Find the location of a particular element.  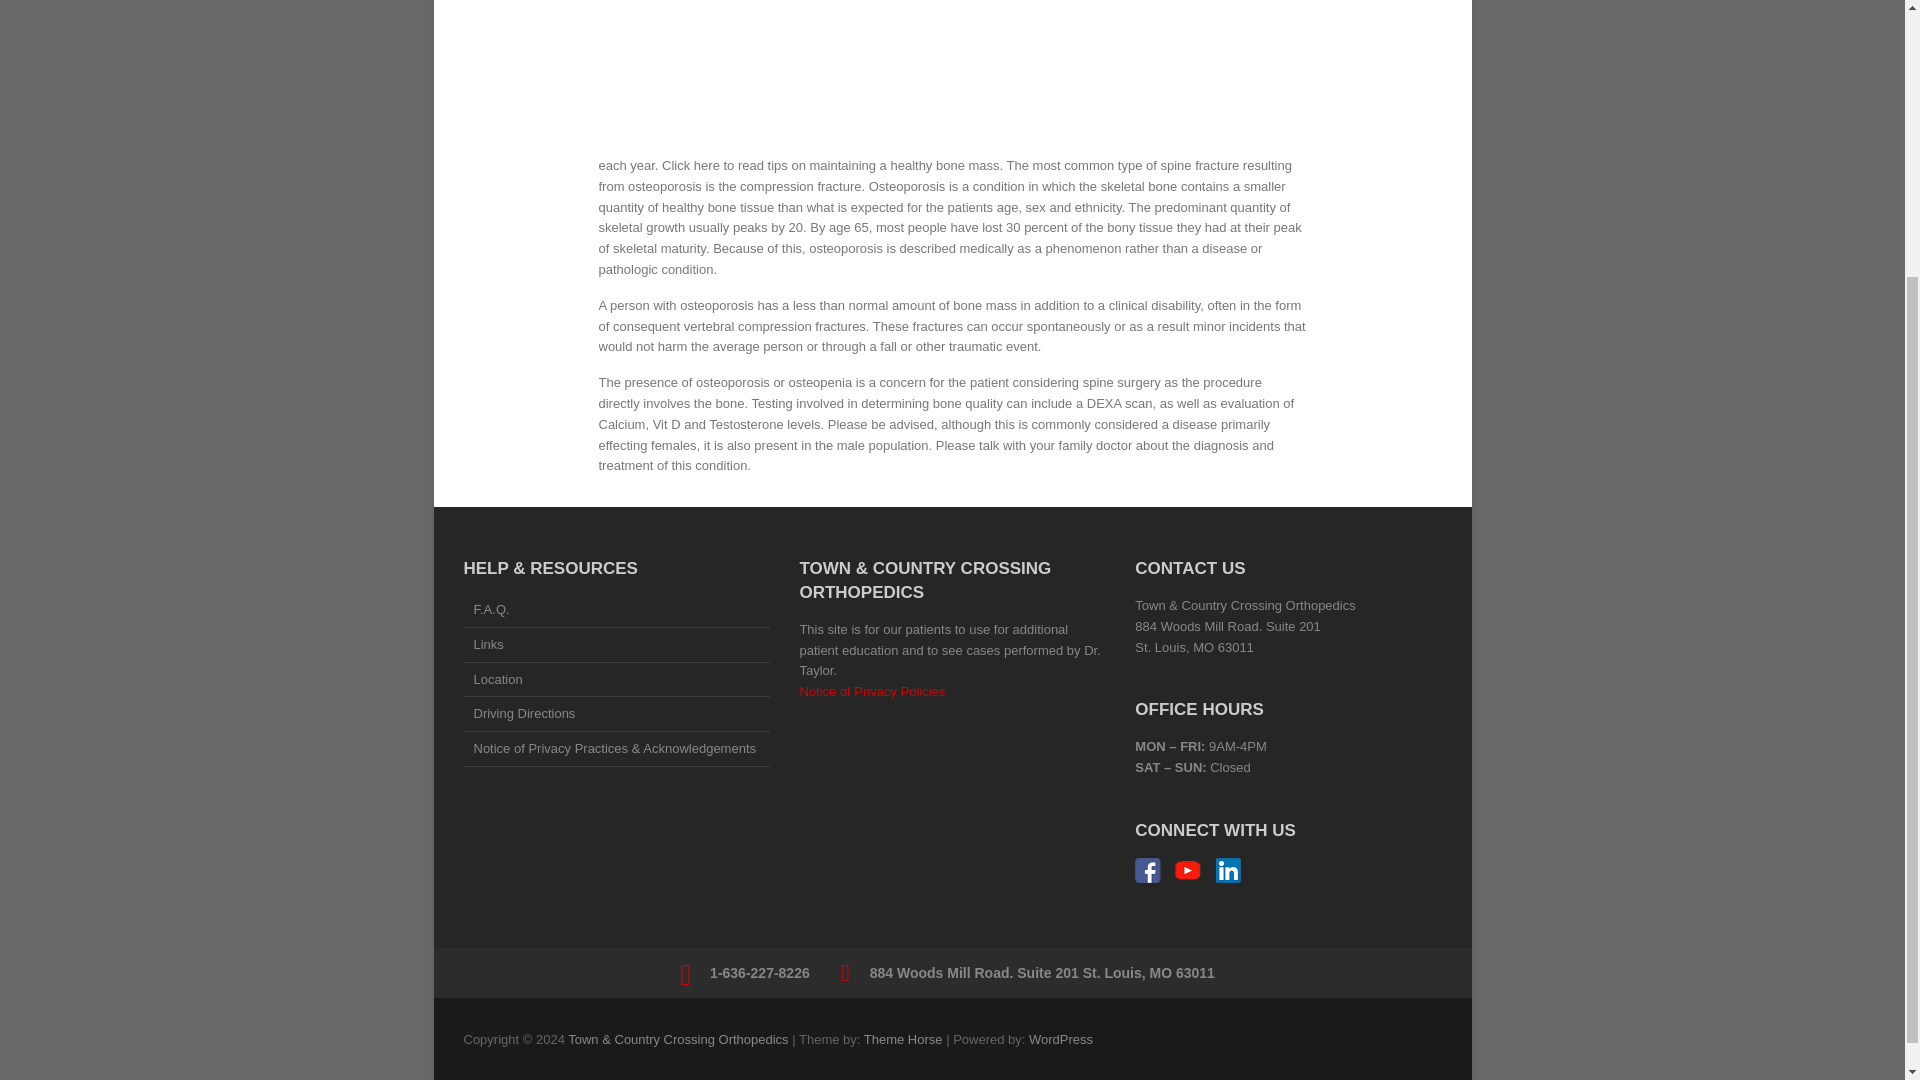

Notice of Privacy Policies is located at coordinates (871, 690).